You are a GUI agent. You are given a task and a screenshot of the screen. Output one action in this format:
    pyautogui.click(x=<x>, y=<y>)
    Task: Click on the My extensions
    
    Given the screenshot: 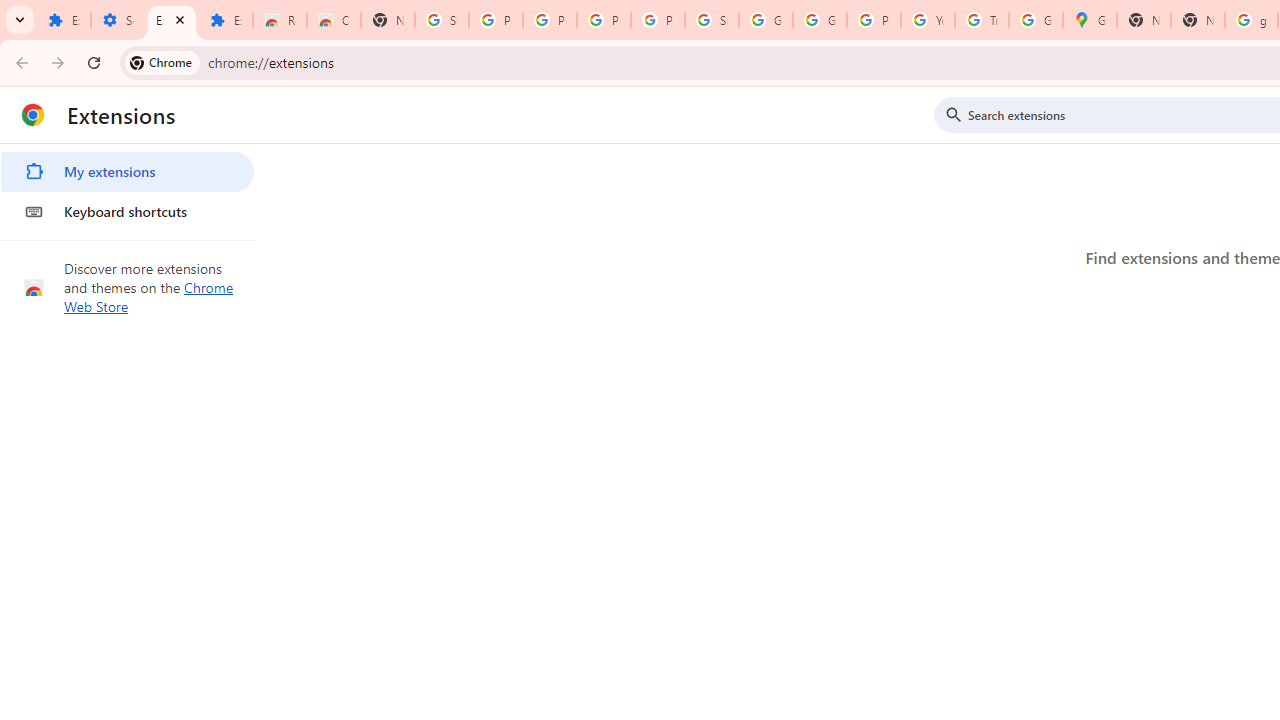 What is the action you would take?
    pyautogui.click(x=127, y=172)
    